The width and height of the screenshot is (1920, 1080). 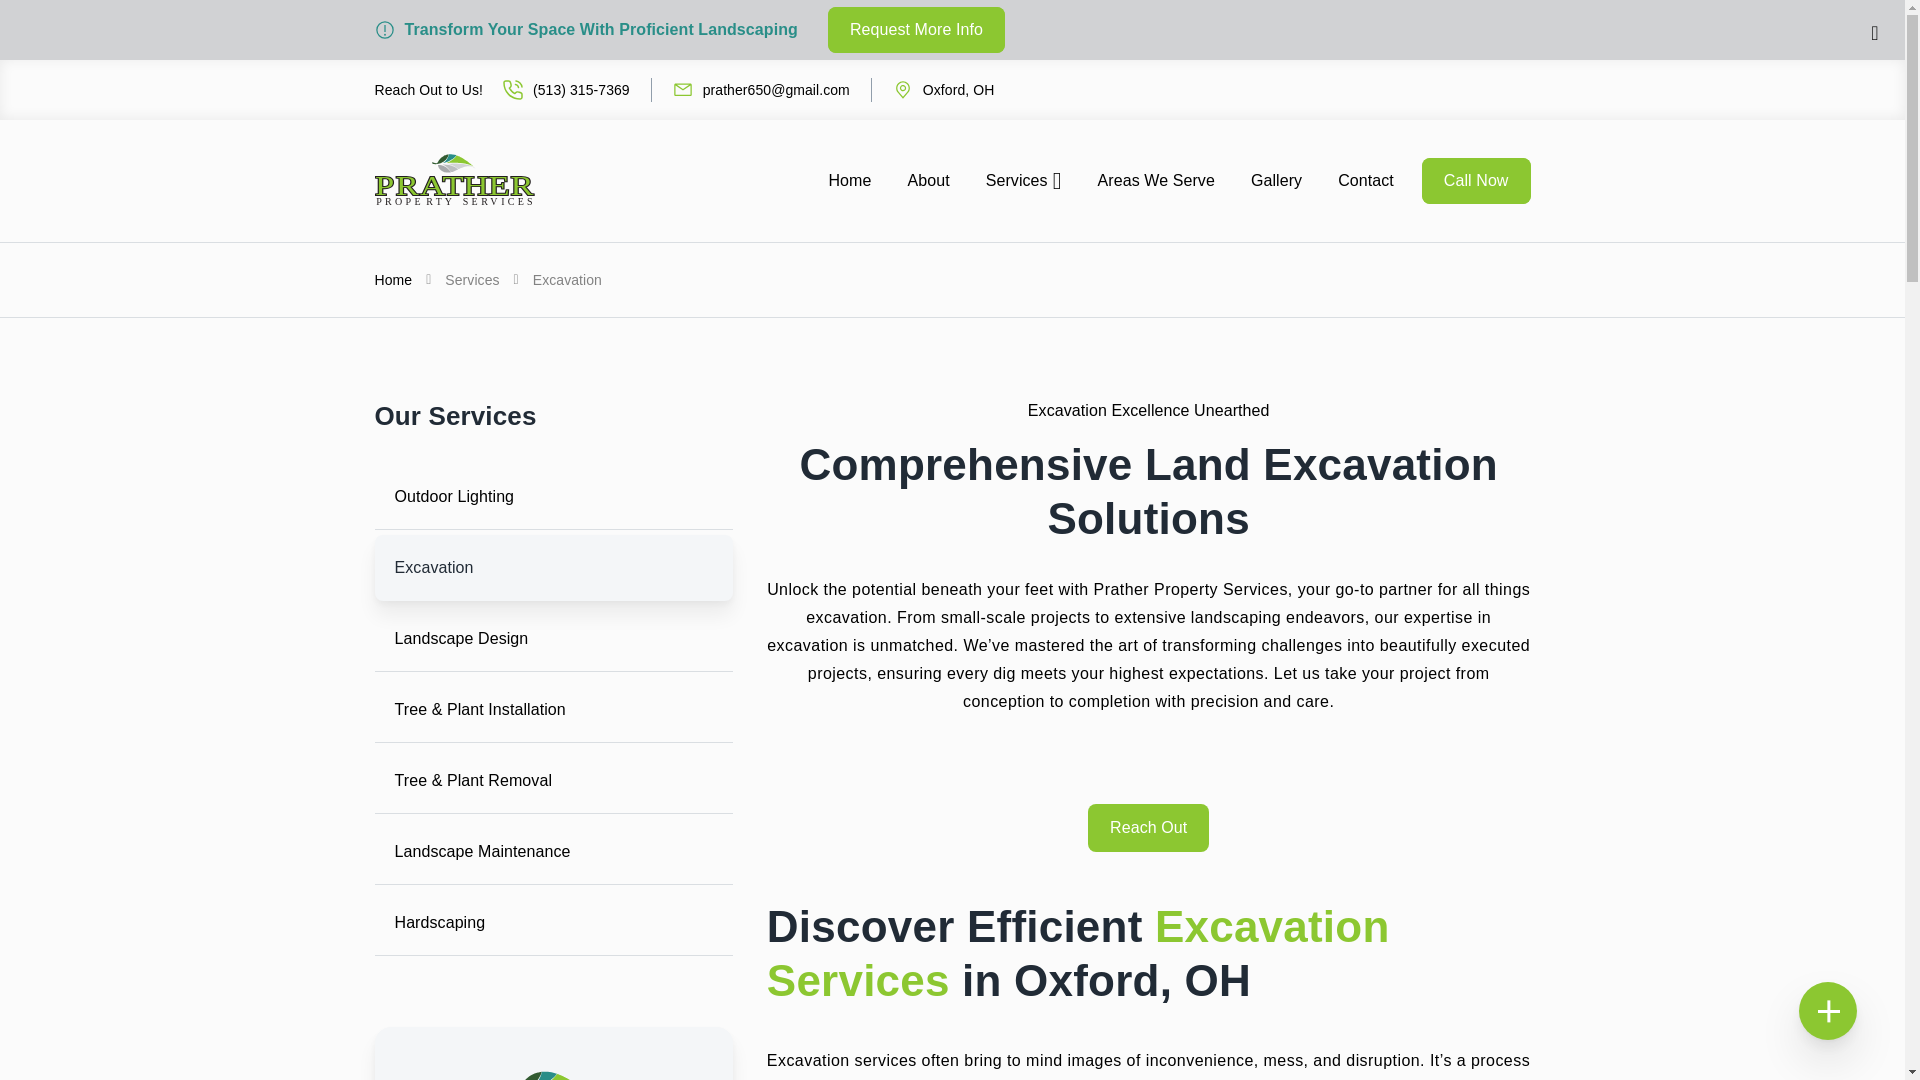 I want to click on Contact, so click(x=1366, y=180).